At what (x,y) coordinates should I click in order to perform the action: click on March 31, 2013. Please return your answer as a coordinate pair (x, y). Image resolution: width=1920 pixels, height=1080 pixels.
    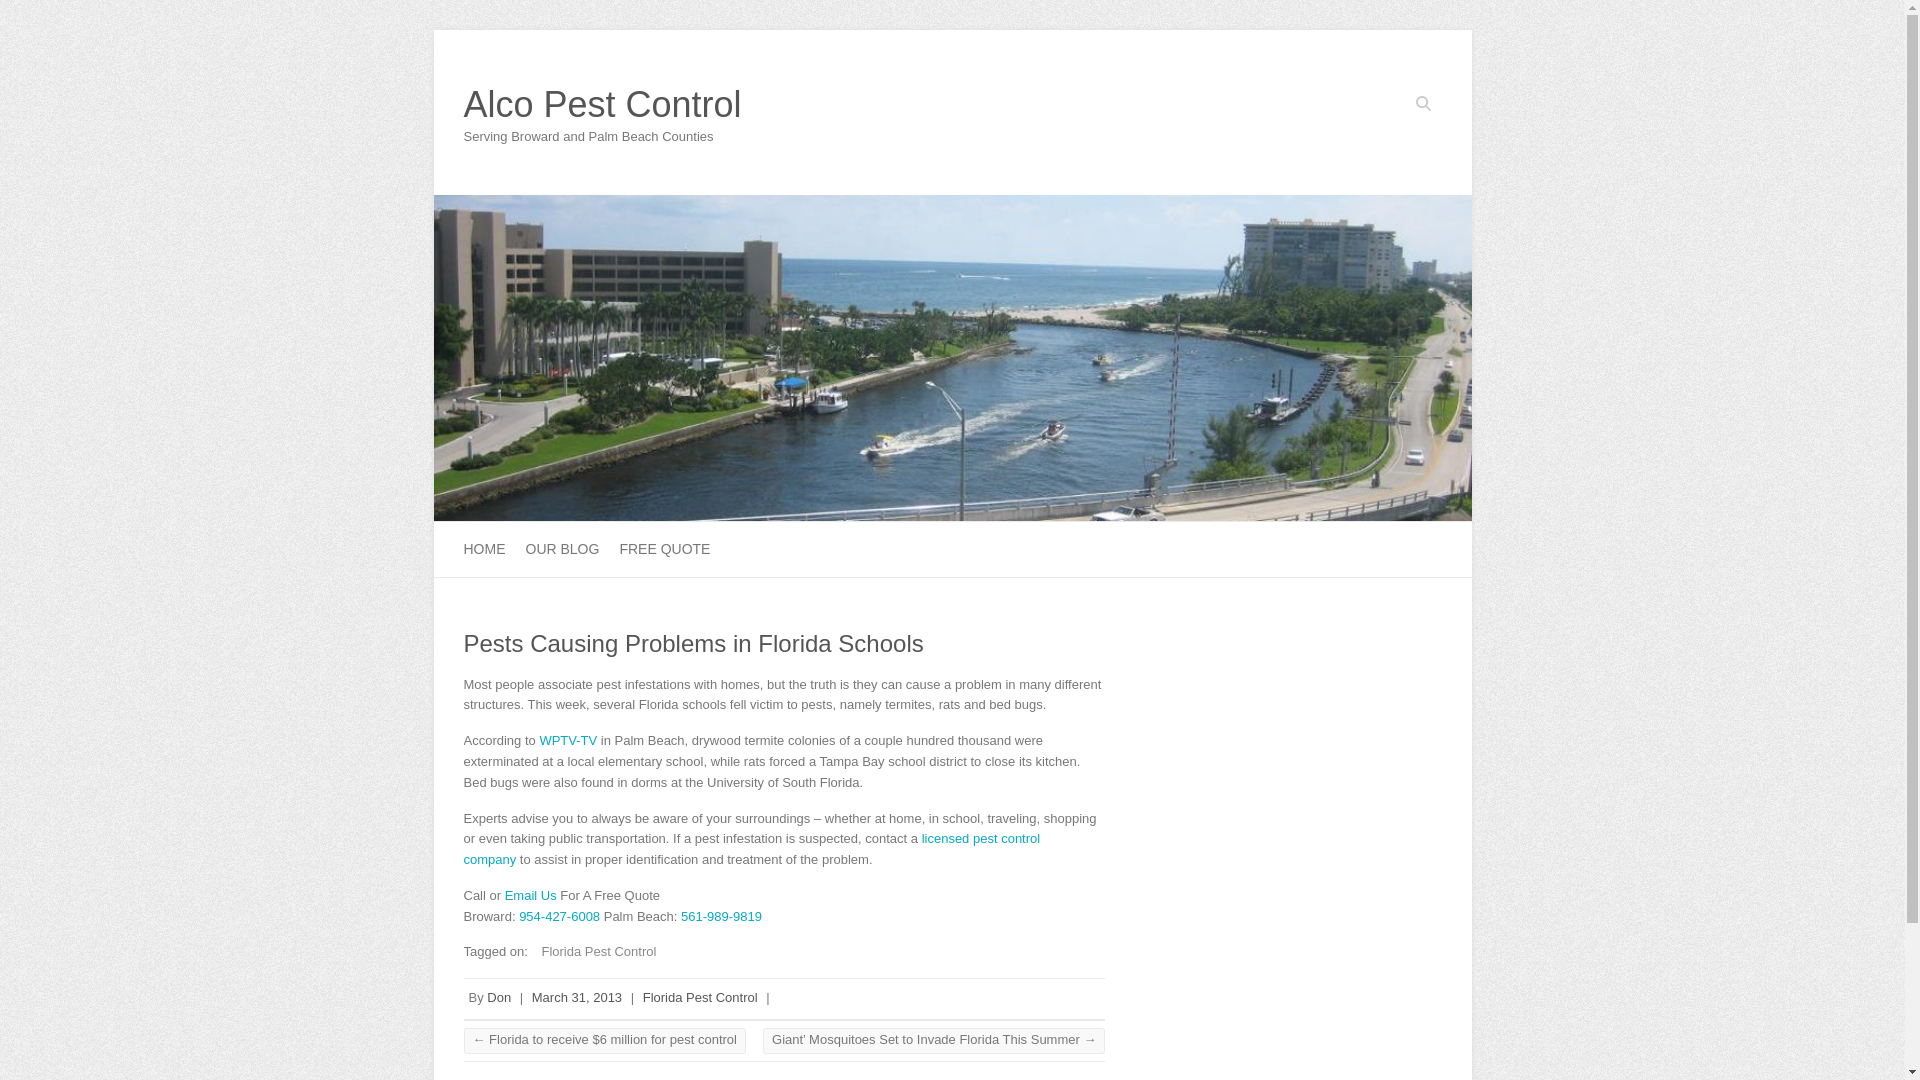
    Looking at the image, I should click on (576, 998).